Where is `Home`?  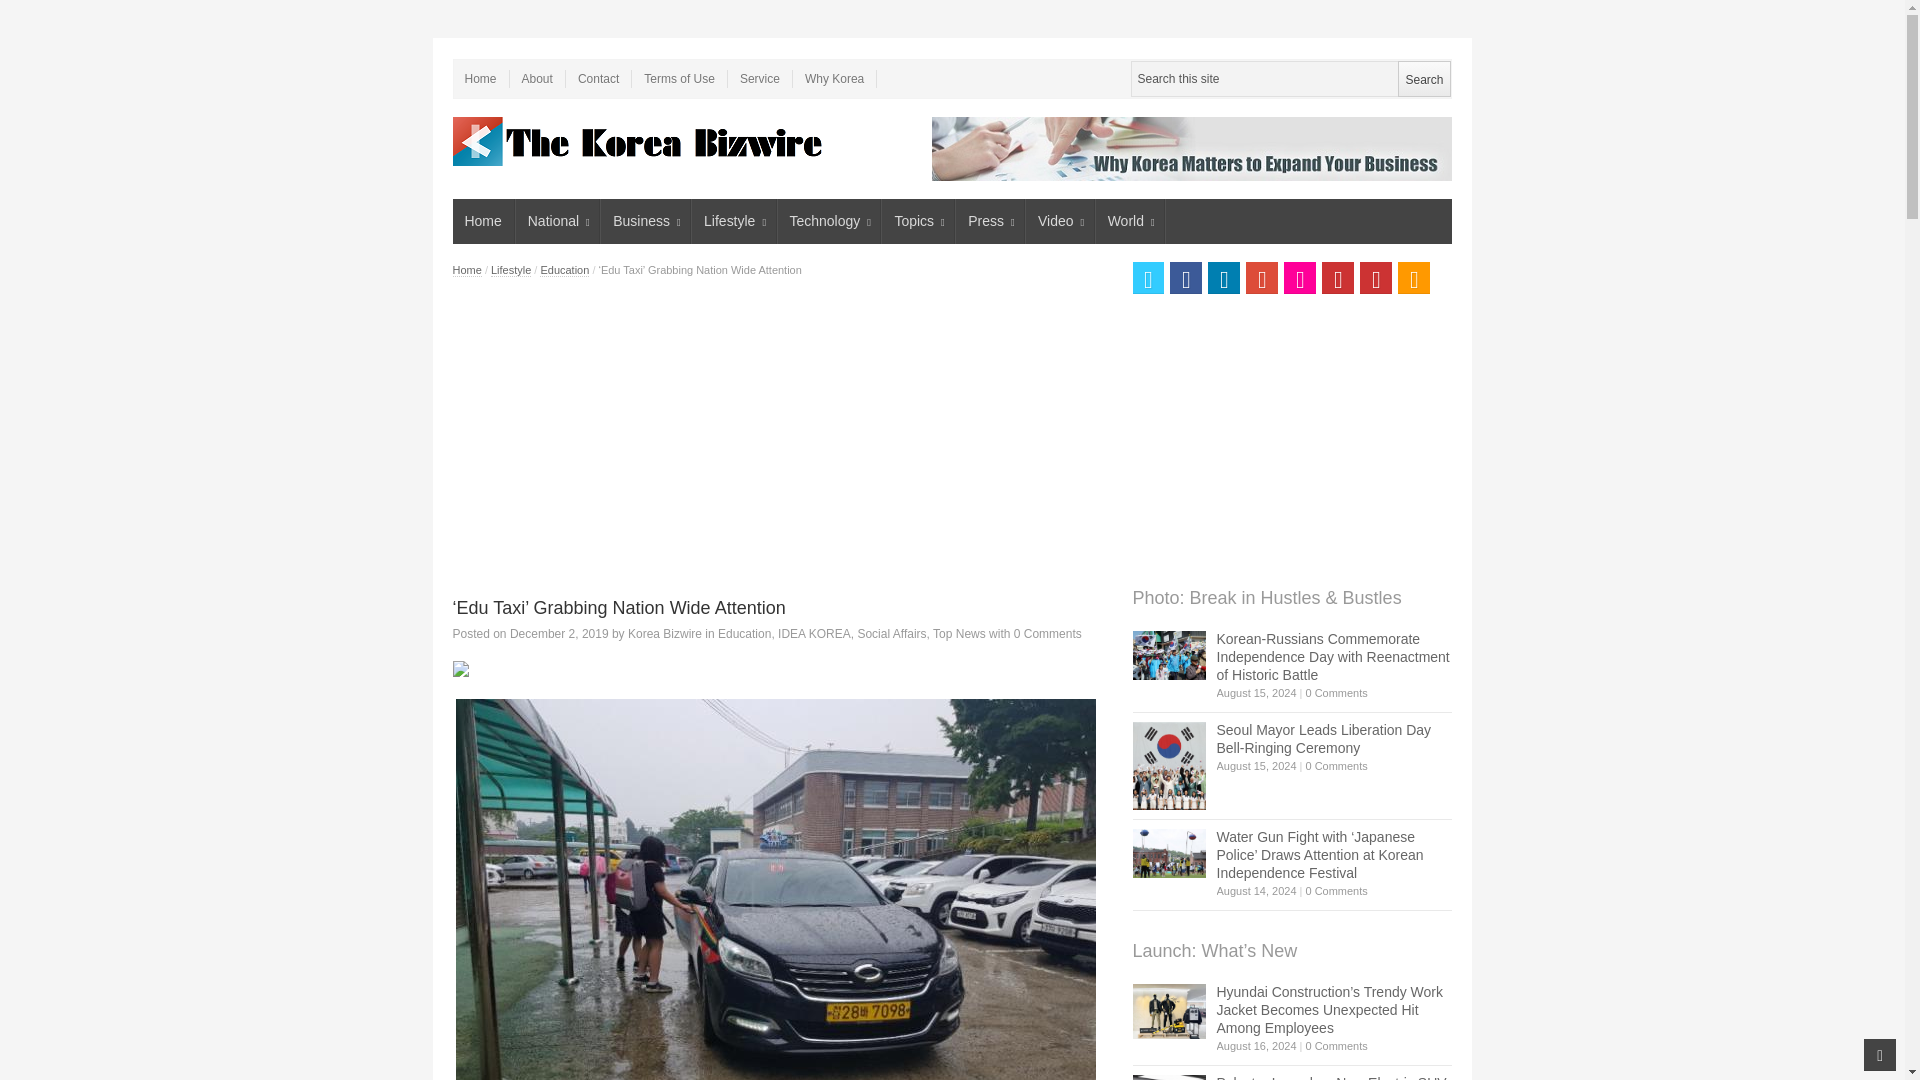 Home is located at coordinates (482, 221).